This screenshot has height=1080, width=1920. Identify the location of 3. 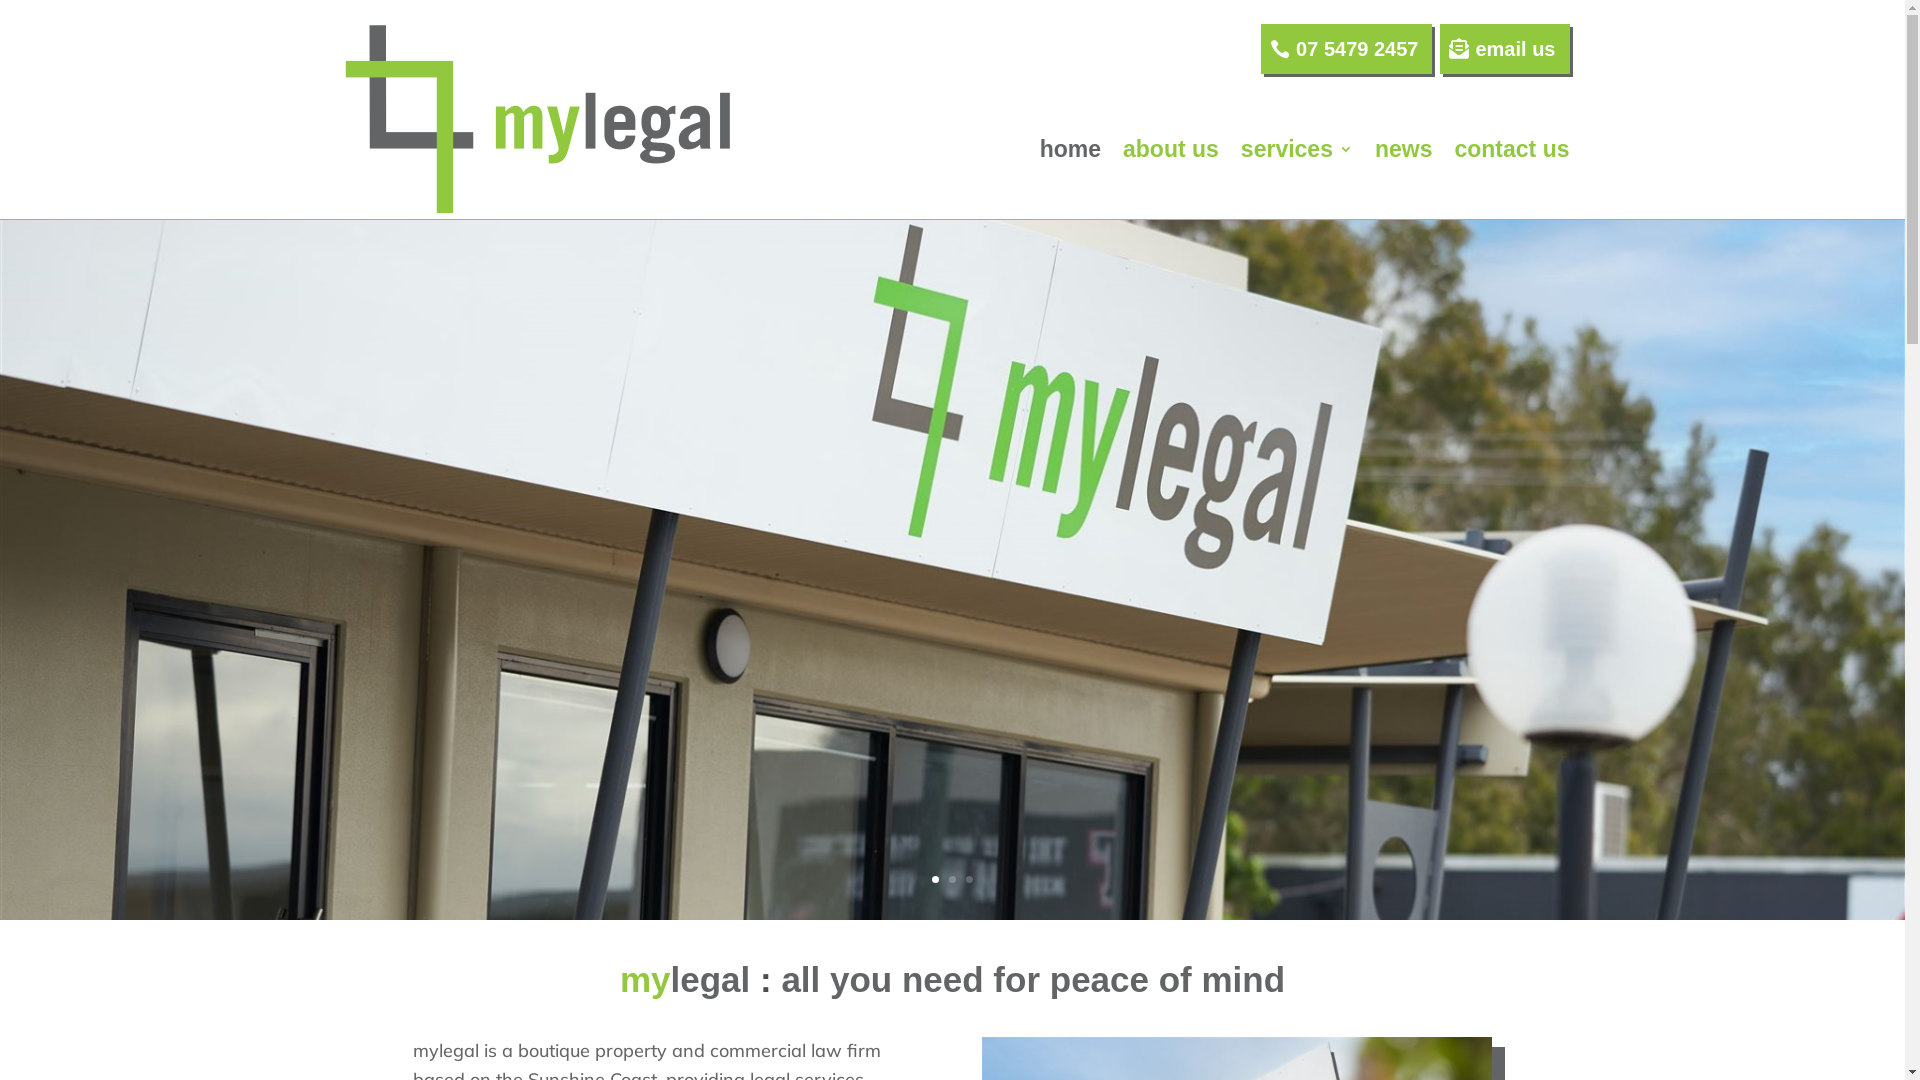
(969, 879).